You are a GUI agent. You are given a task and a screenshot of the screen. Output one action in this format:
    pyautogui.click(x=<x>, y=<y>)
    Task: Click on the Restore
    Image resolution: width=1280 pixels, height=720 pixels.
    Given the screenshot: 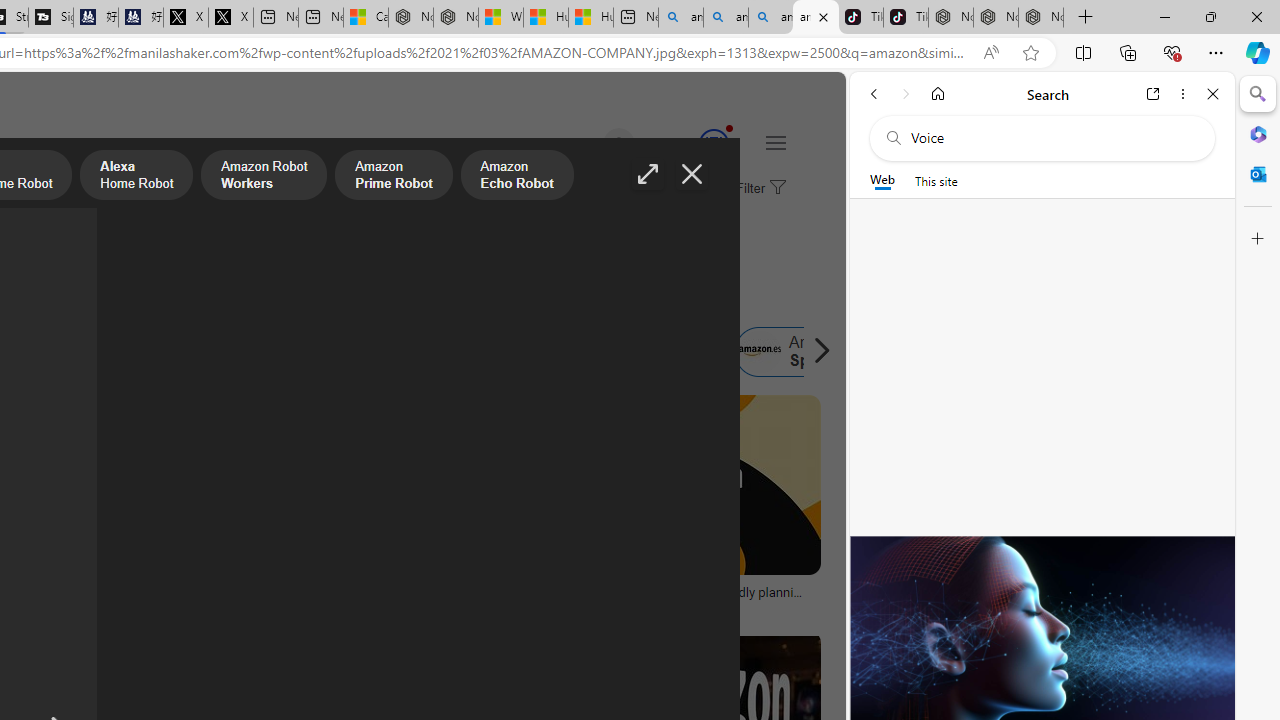 What is the action you would take?
    pyautogui.click(x=1210, y=16)
    